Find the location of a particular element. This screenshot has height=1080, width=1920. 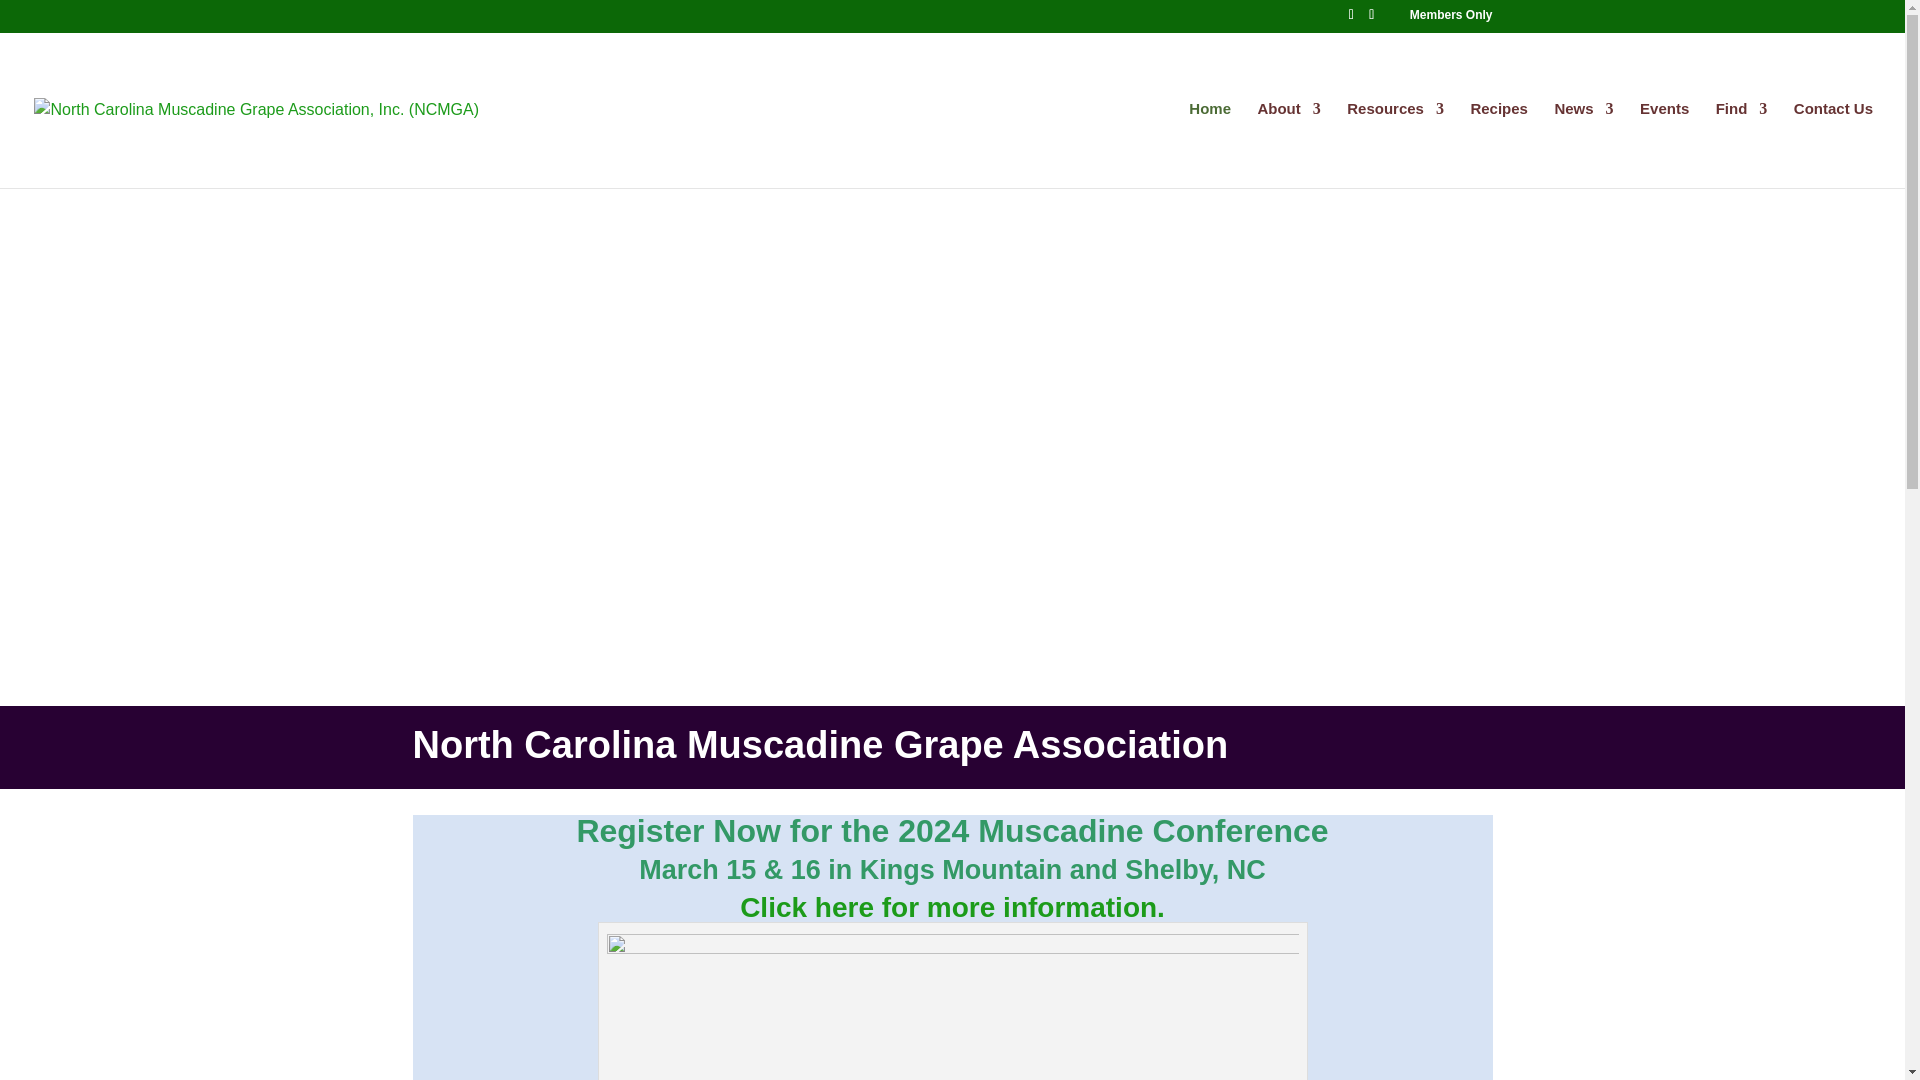

Resources is located at coordinates (1395, 144).